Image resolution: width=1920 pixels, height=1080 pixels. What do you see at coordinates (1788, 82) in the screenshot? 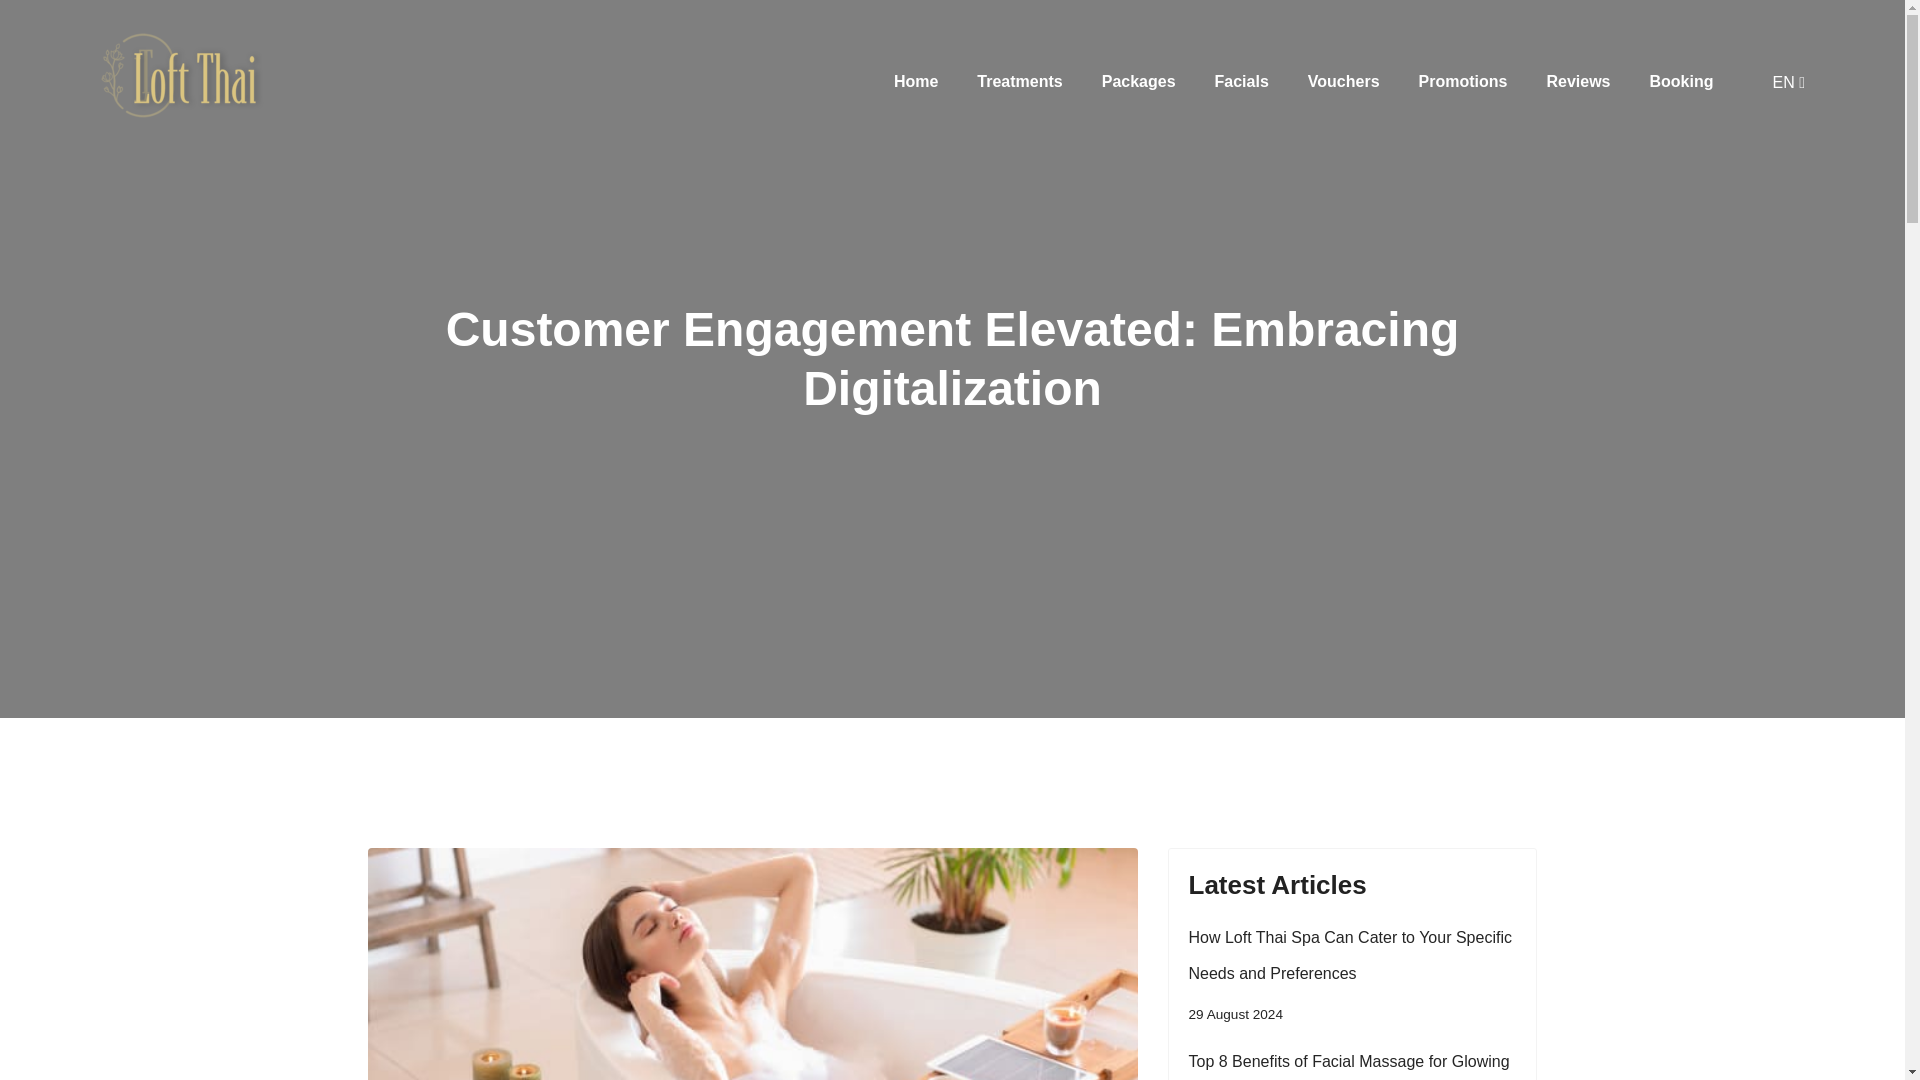
I see `EN` at bounding box center [1788, 82].